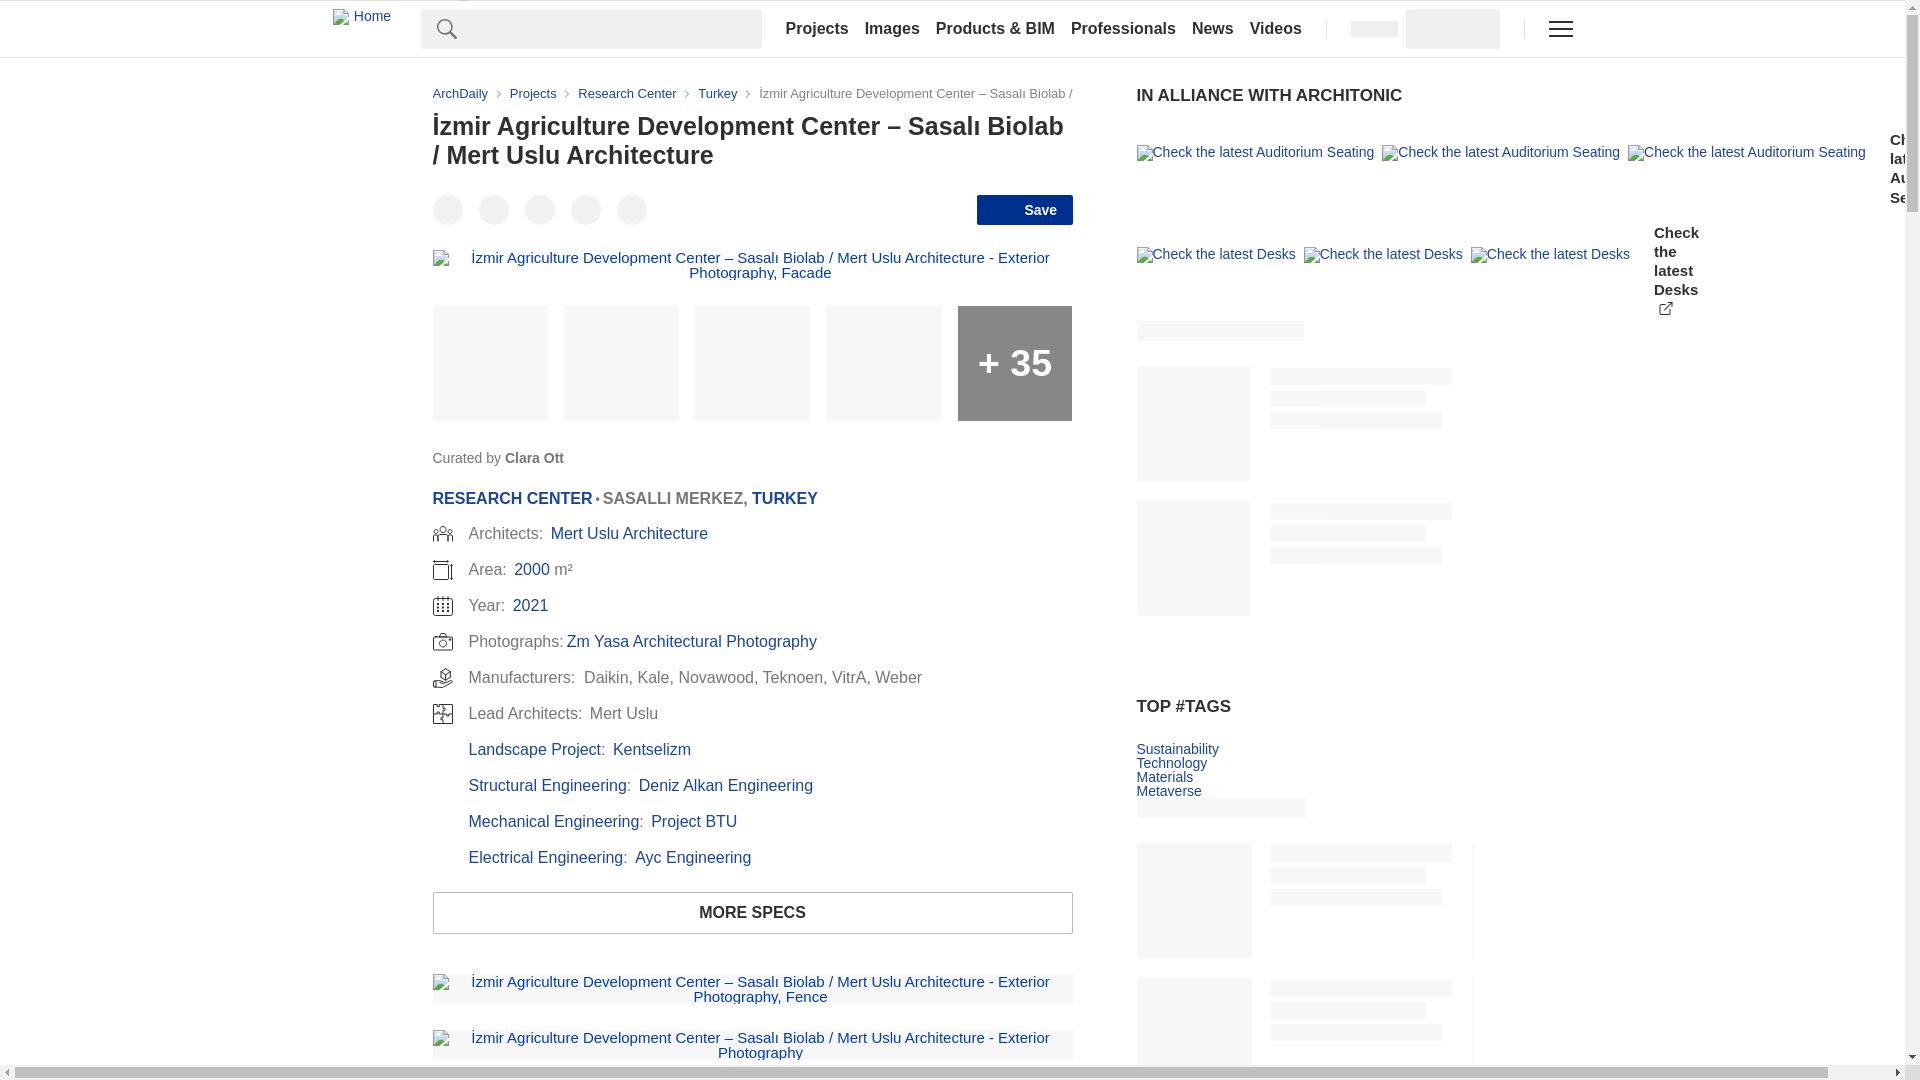 This screenshot has height=1080, width=1920. Describe the element at coordinates (892, 28) in the screenshot. I see `Images` at that location.